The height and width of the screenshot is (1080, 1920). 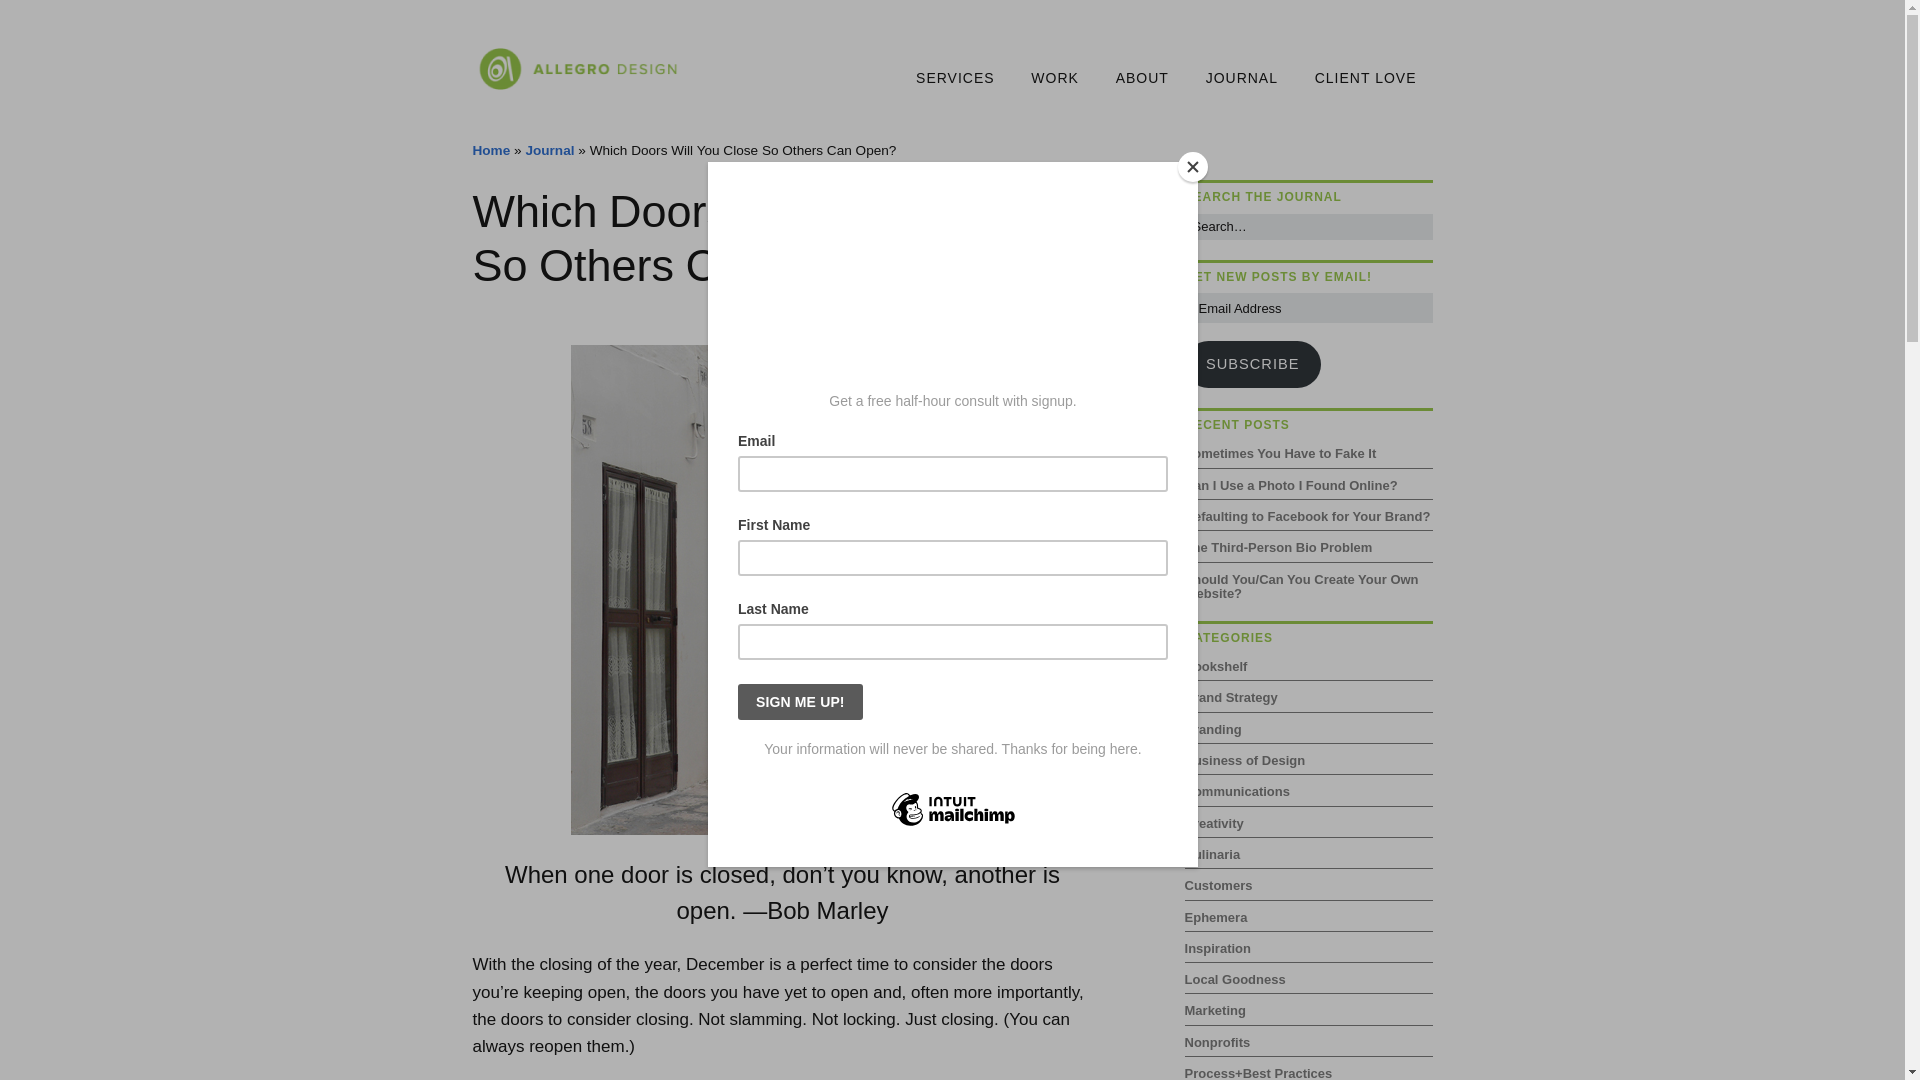 What do you see at coordinates (782, 589) in the screenshot?
I see `doors` at bounding box center [782, 589].